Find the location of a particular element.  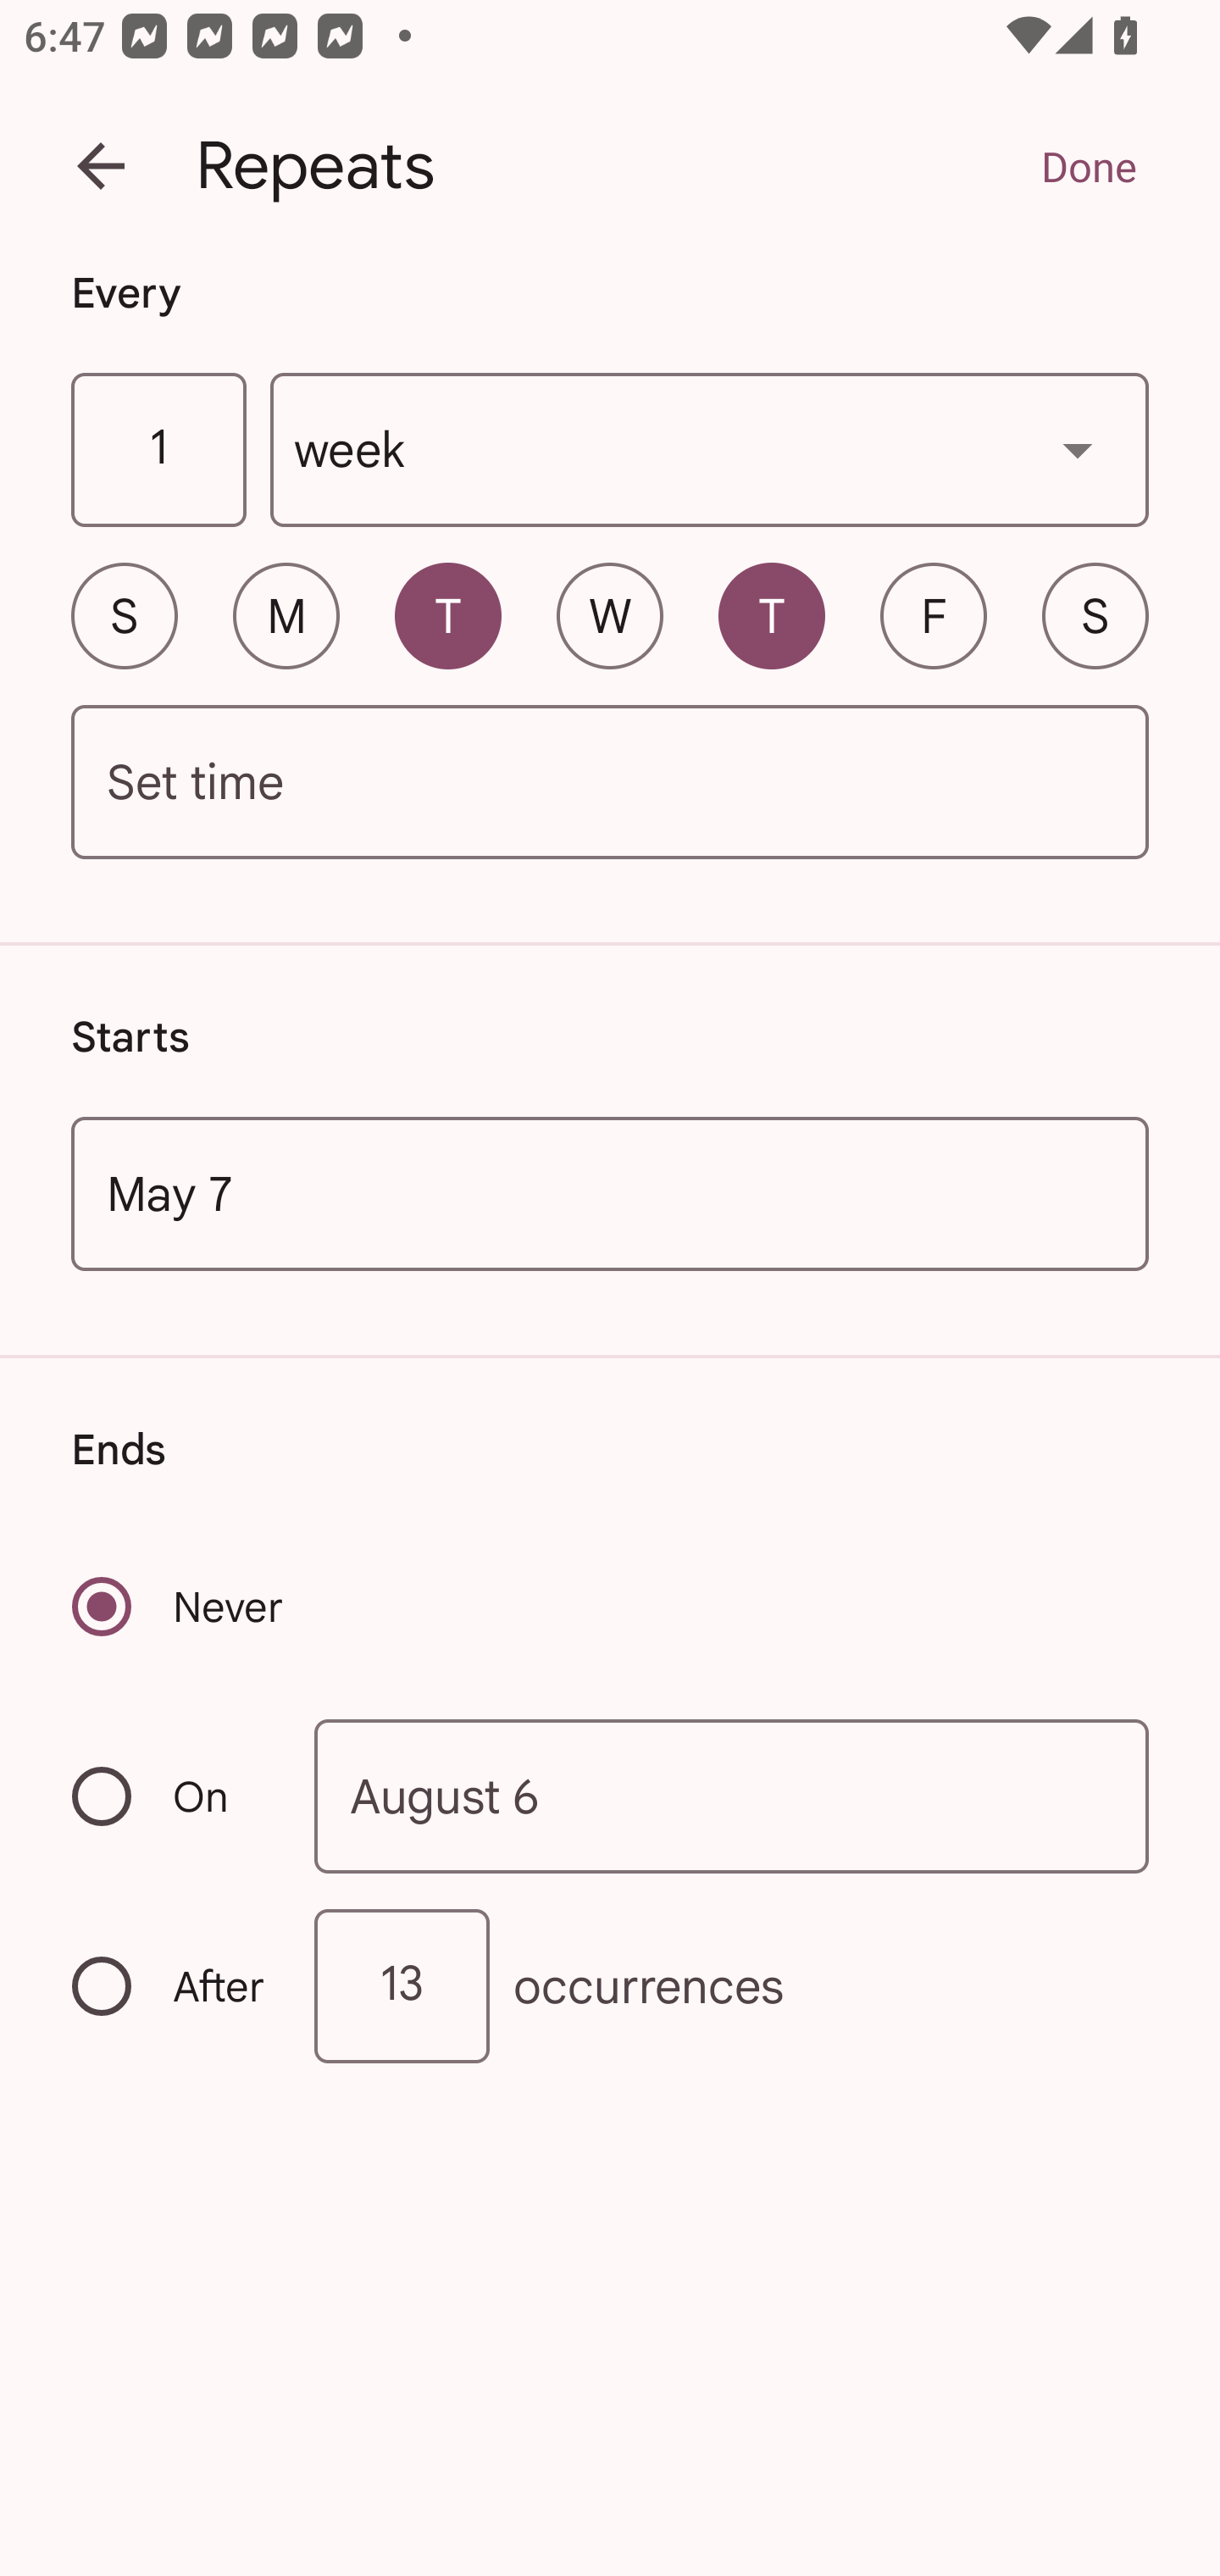

Never Recurrence never ends is located at coordinates (180, 1607).